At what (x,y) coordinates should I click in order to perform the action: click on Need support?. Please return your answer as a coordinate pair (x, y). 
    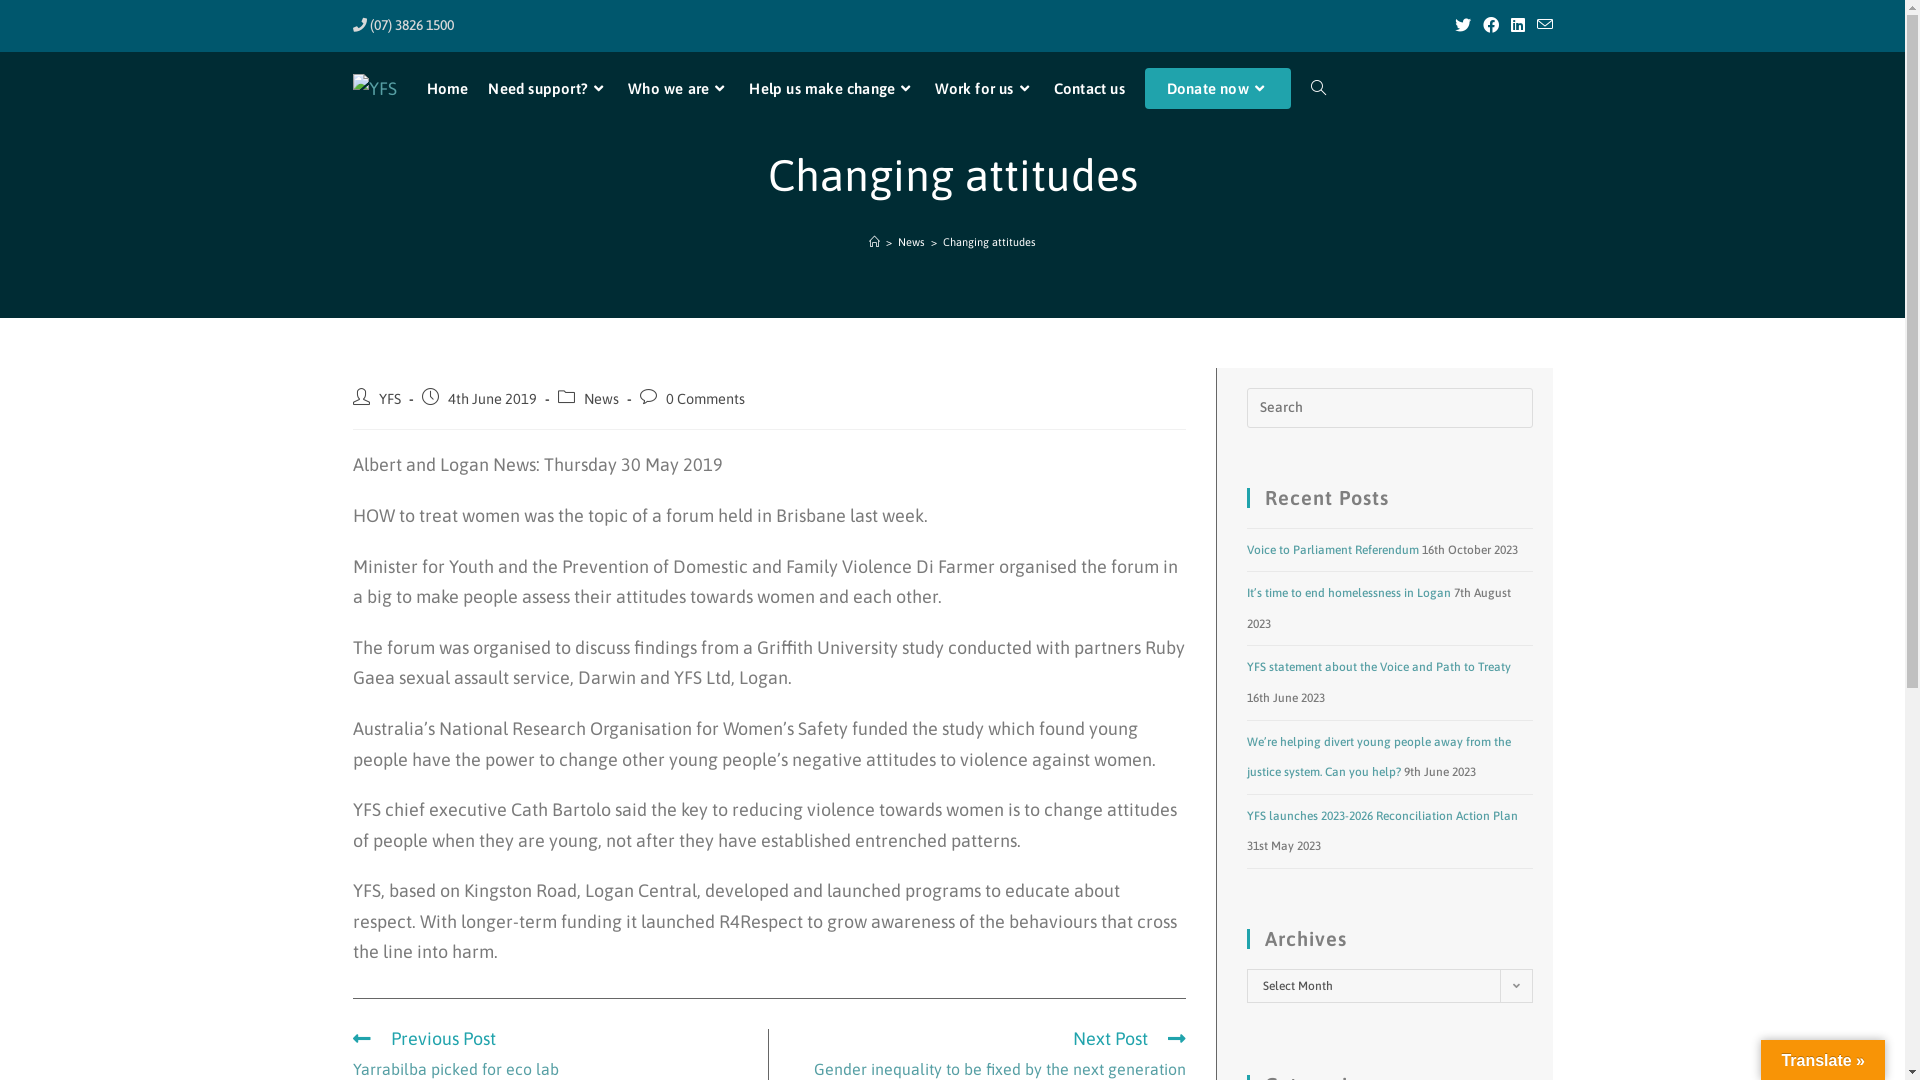
    Looking at the image, I should click on (548, 89).